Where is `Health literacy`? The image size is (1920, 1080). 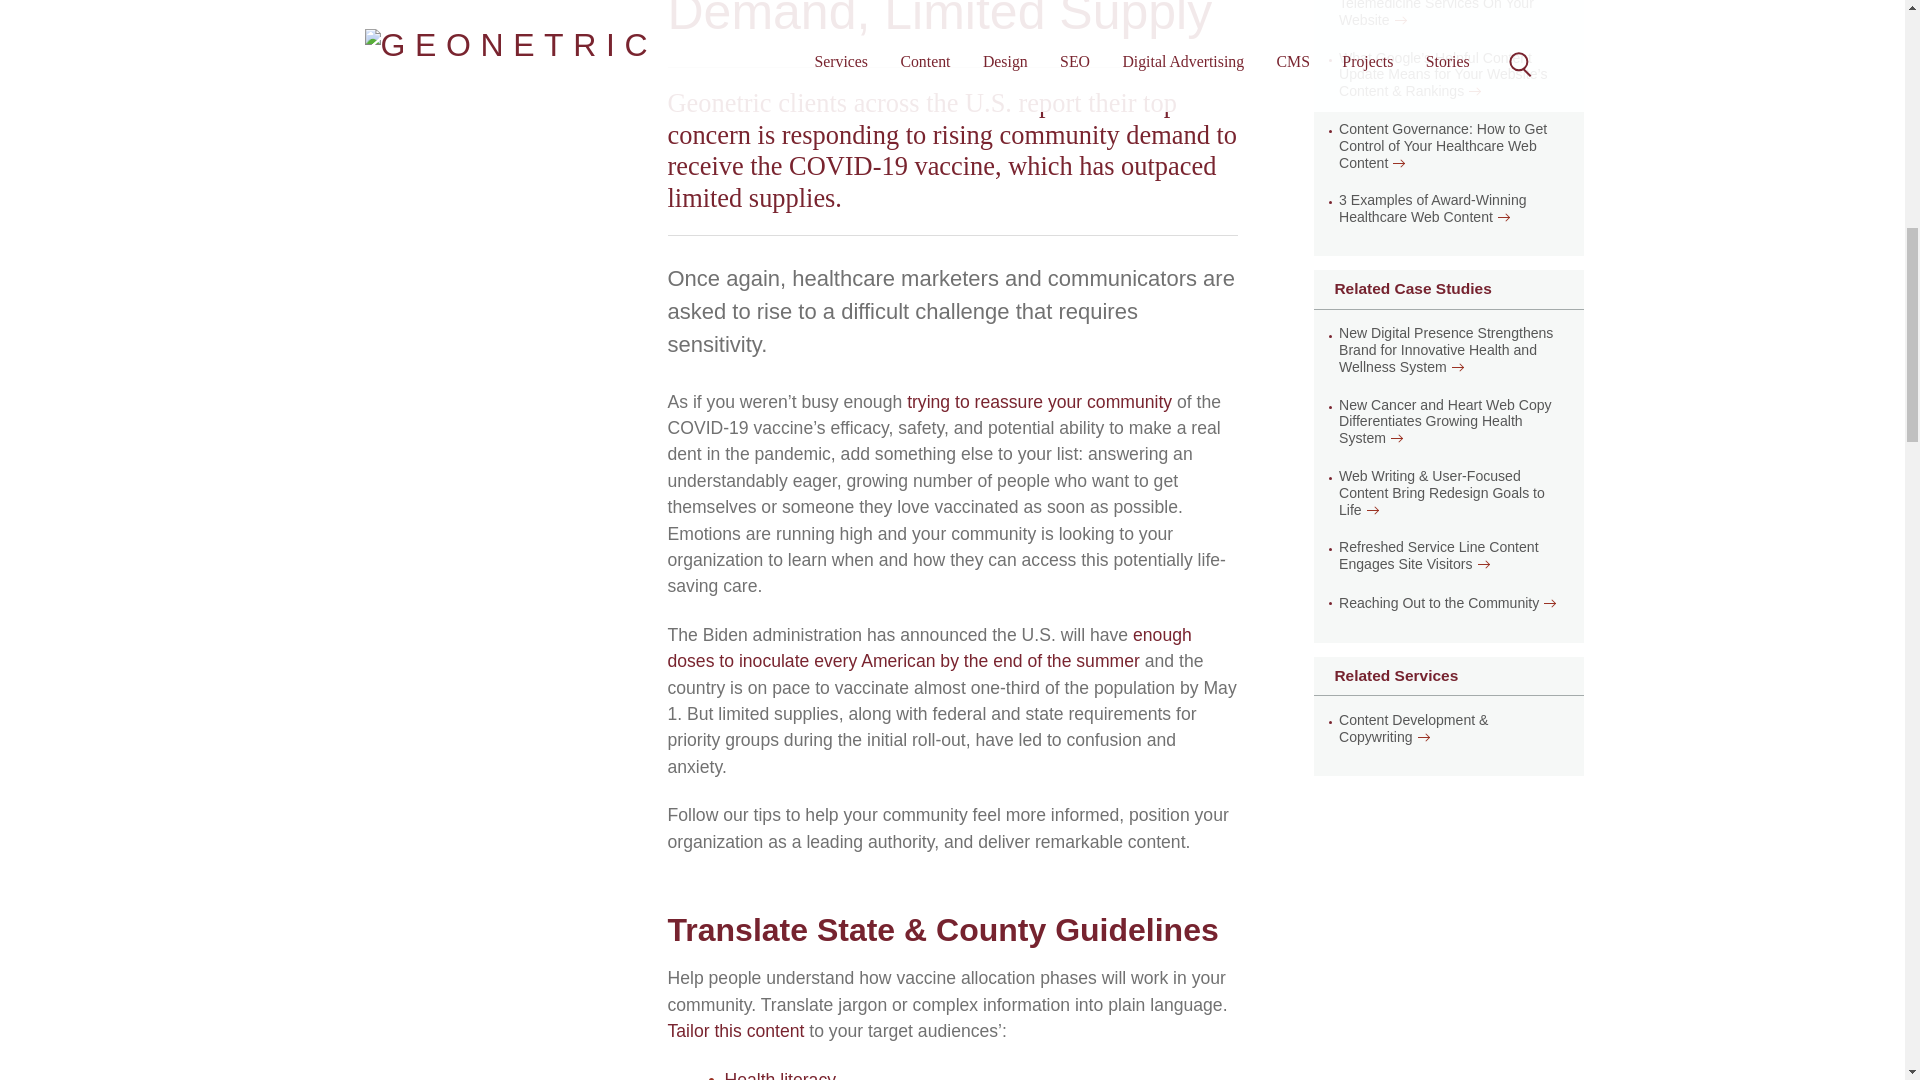 Health literacy is located at coordinates (779, 1075).